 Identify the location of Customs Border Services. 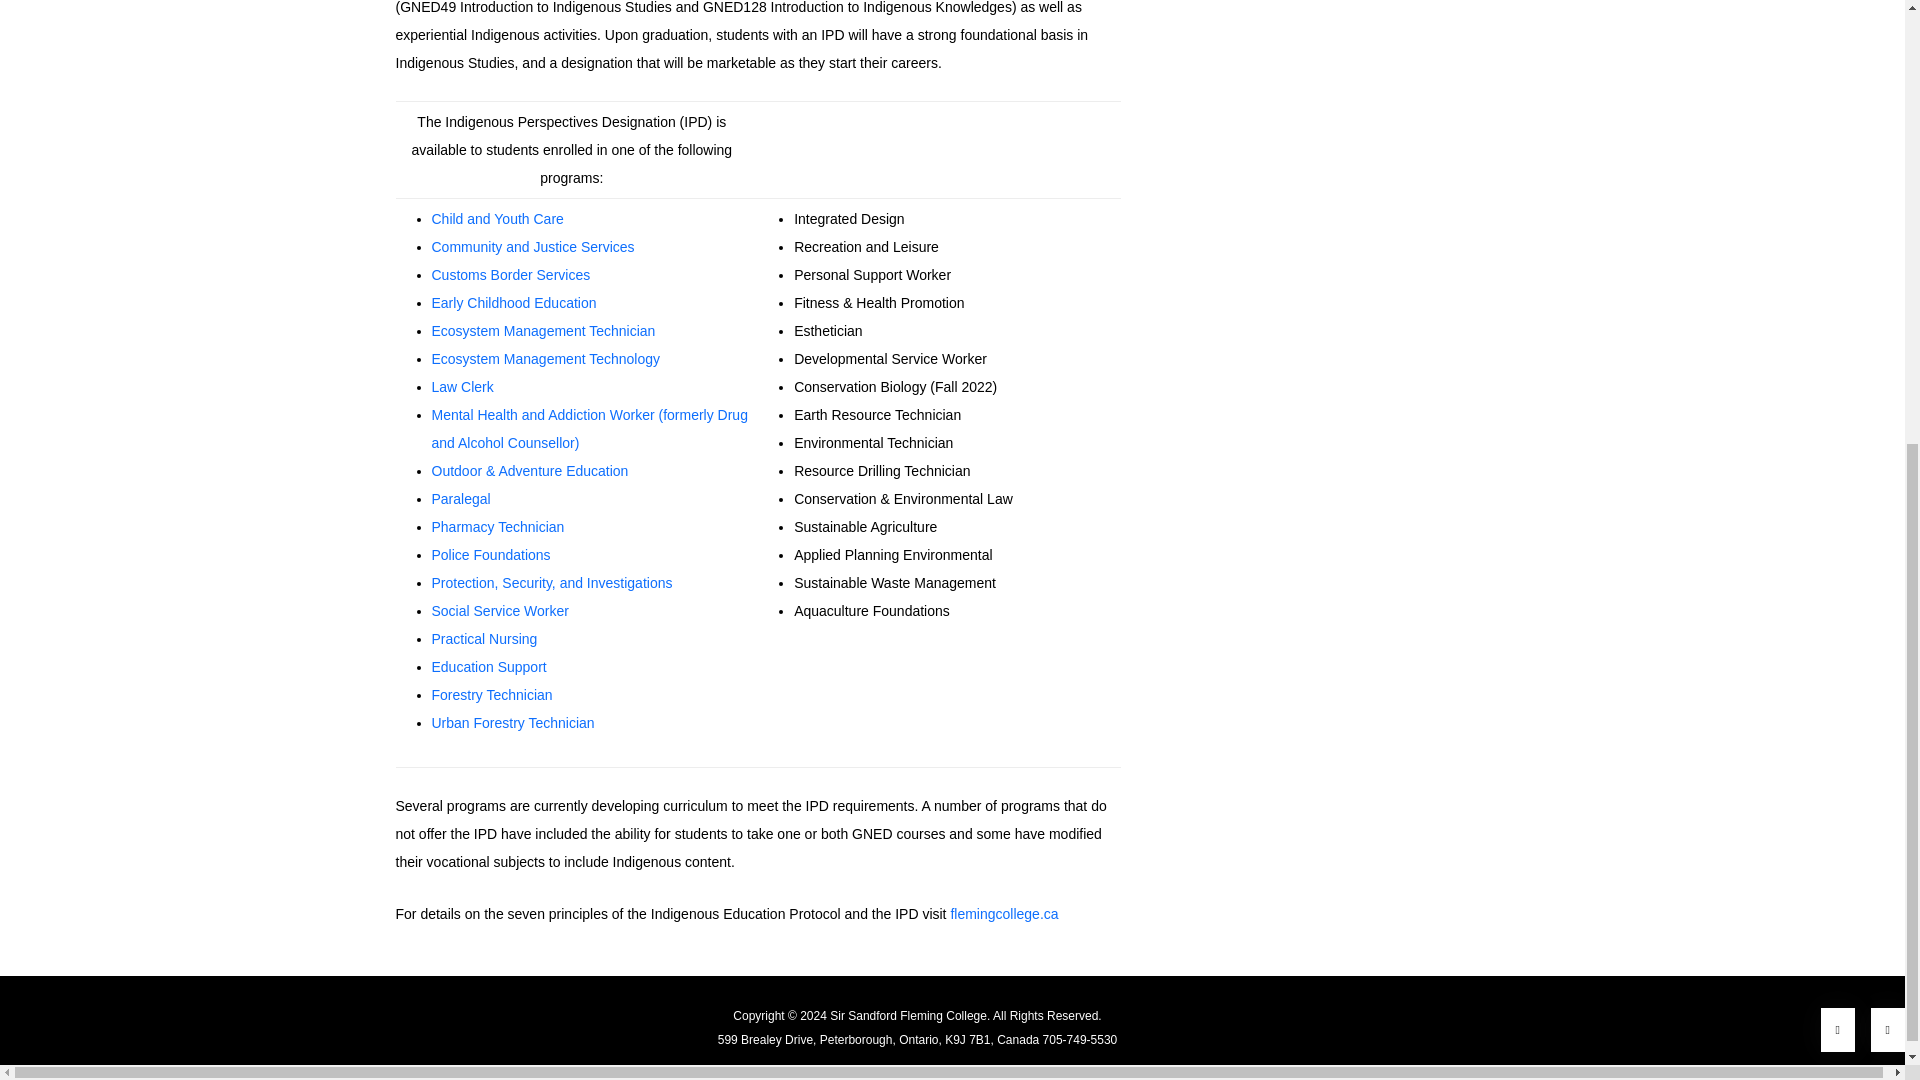
(512, 274).